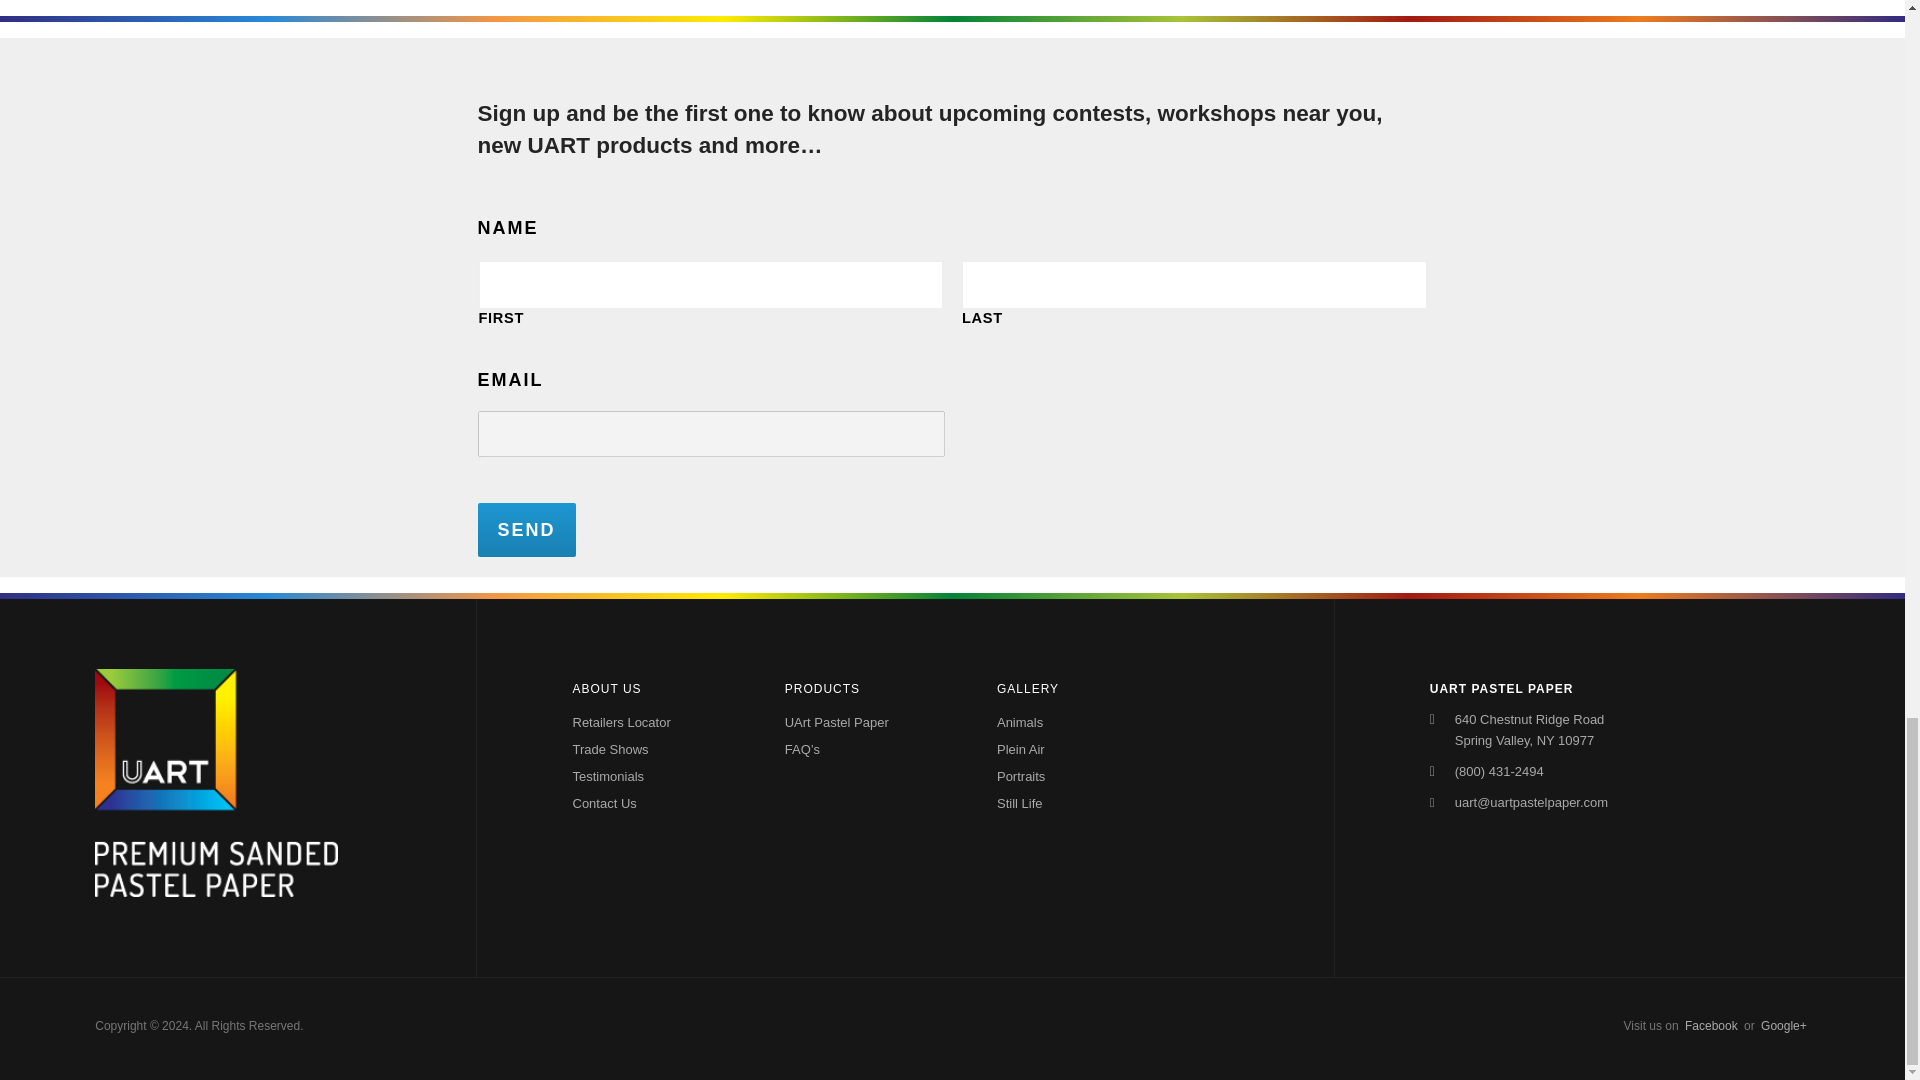 This screenshot has width=1920, height=1080. Describe the element at coordinates (654, 688) in the screenshot. I see `ABOUT US` at that location.